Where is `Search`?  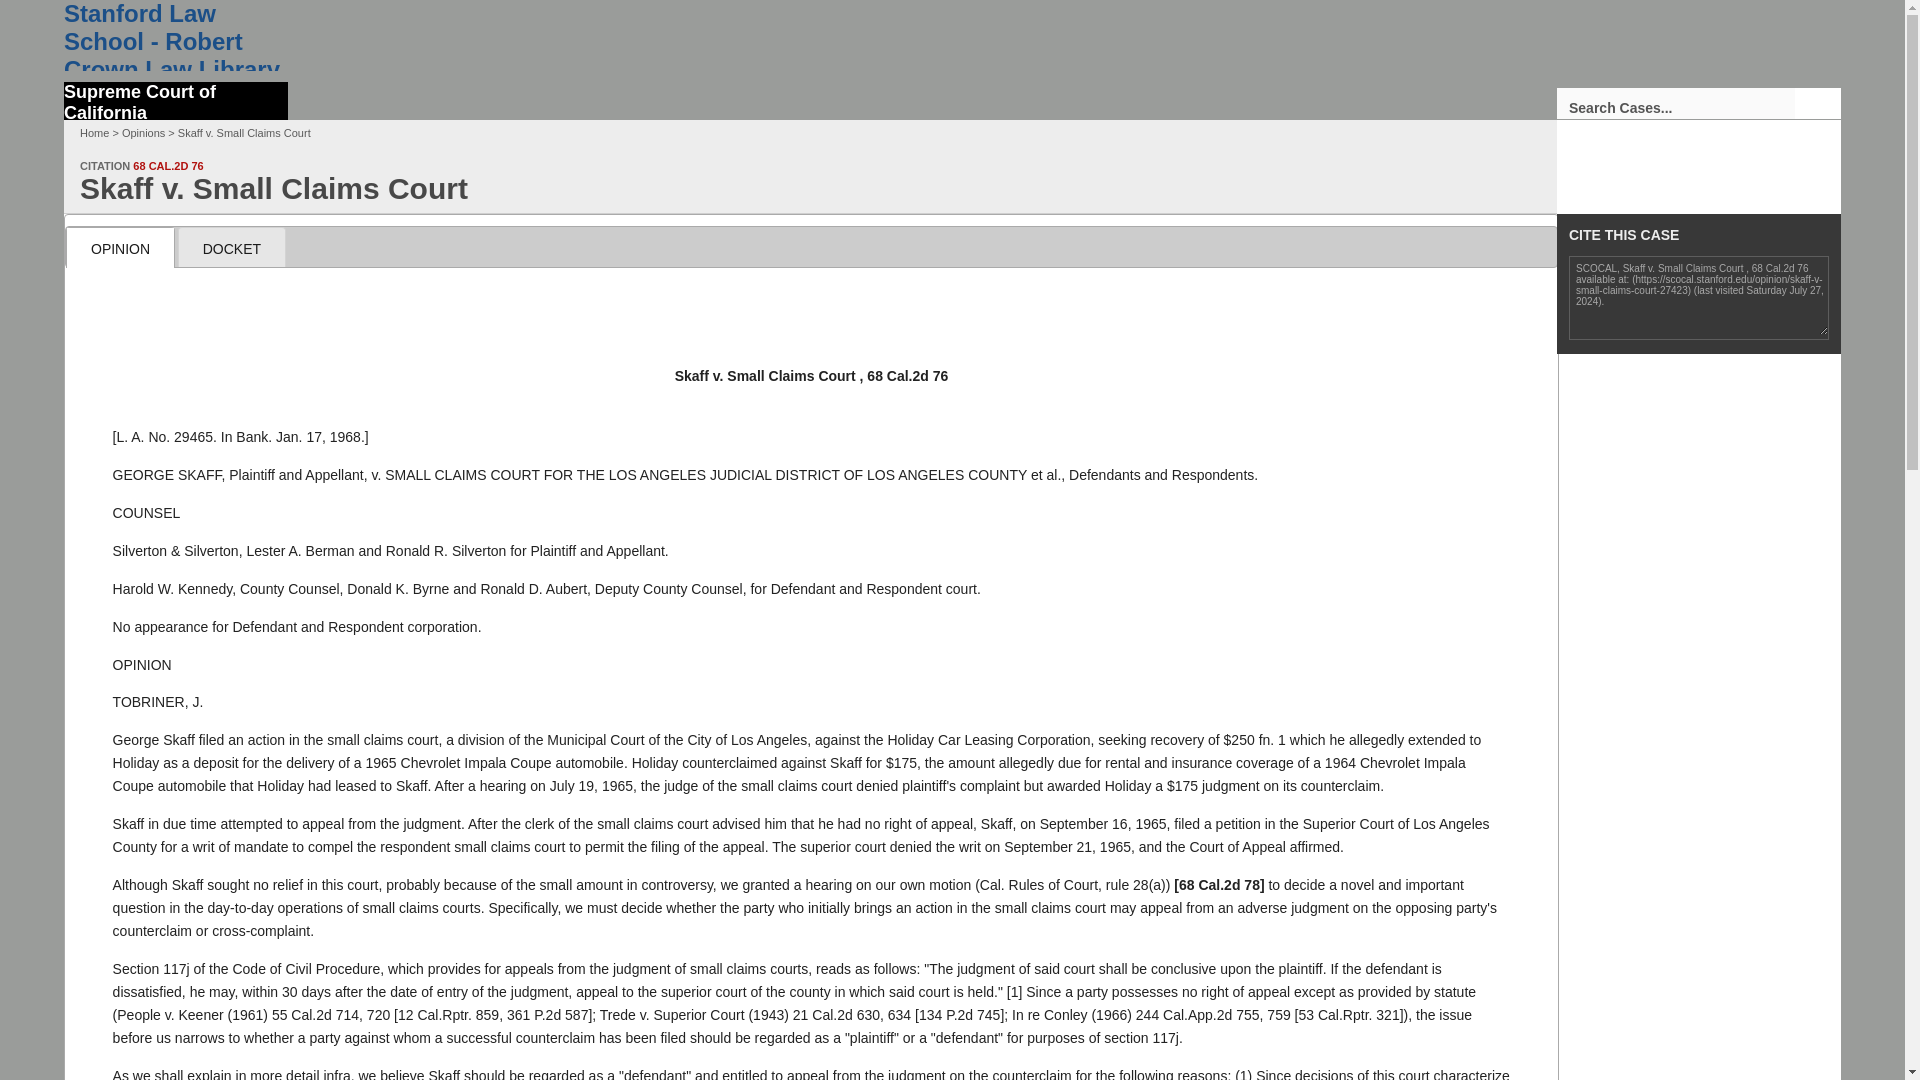 Search is located at coordinates (1818, 102).